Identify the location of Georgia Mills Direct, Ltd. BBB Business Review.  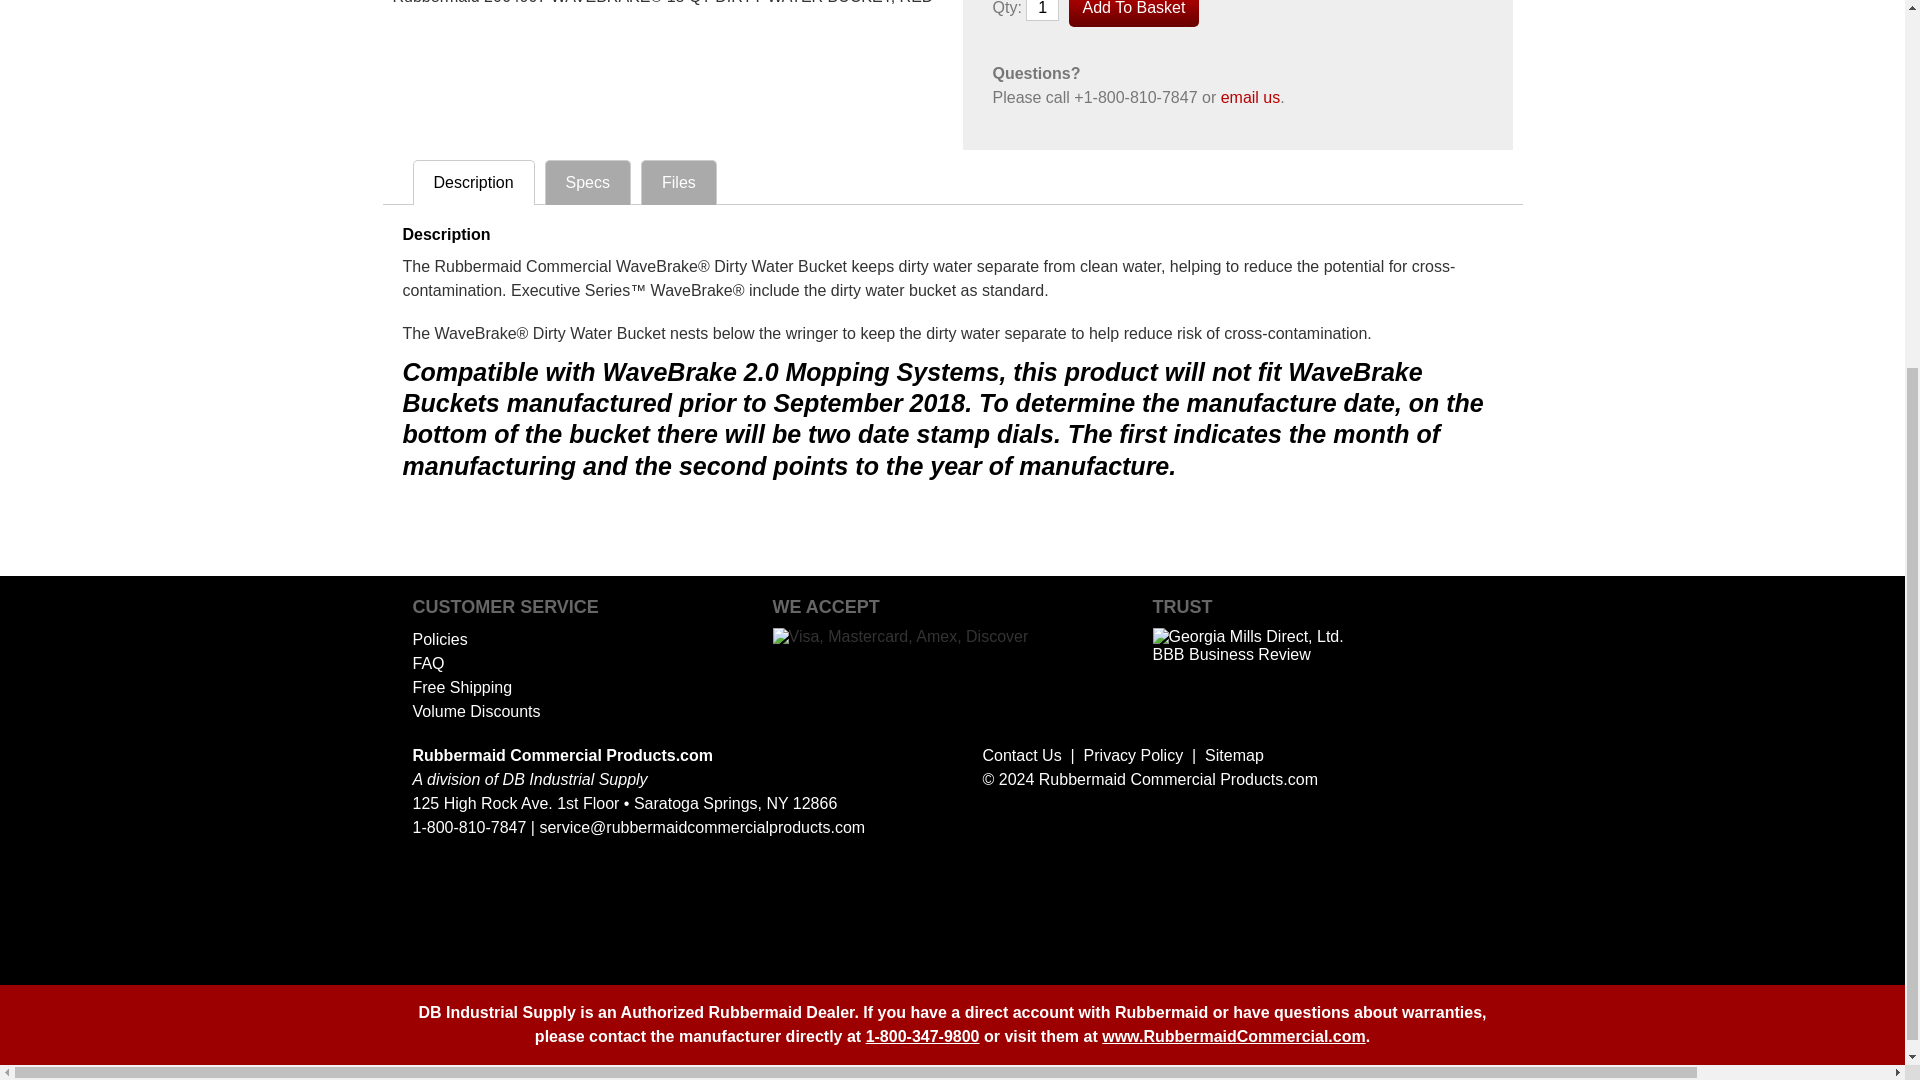
(1252, 654).